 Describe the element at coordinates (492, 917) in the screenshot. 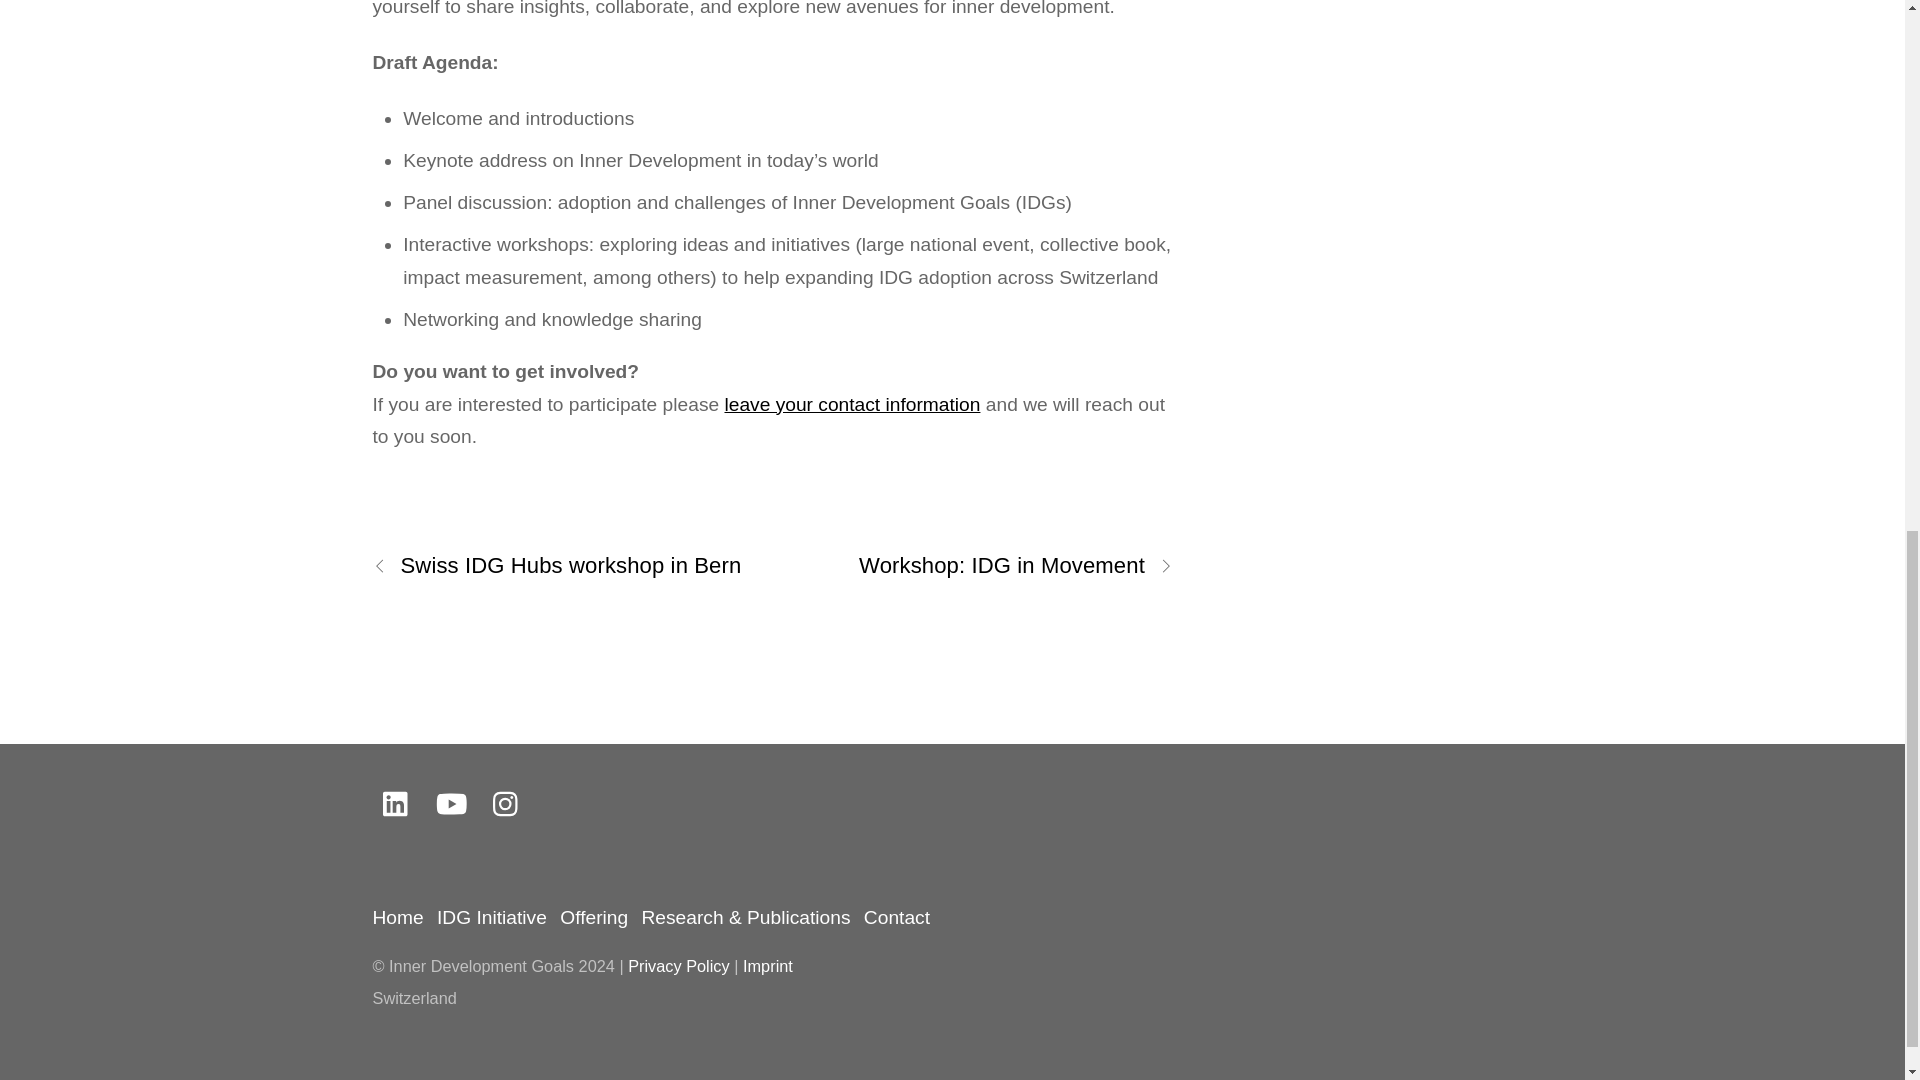

I see `IDG Initiative` at that location.